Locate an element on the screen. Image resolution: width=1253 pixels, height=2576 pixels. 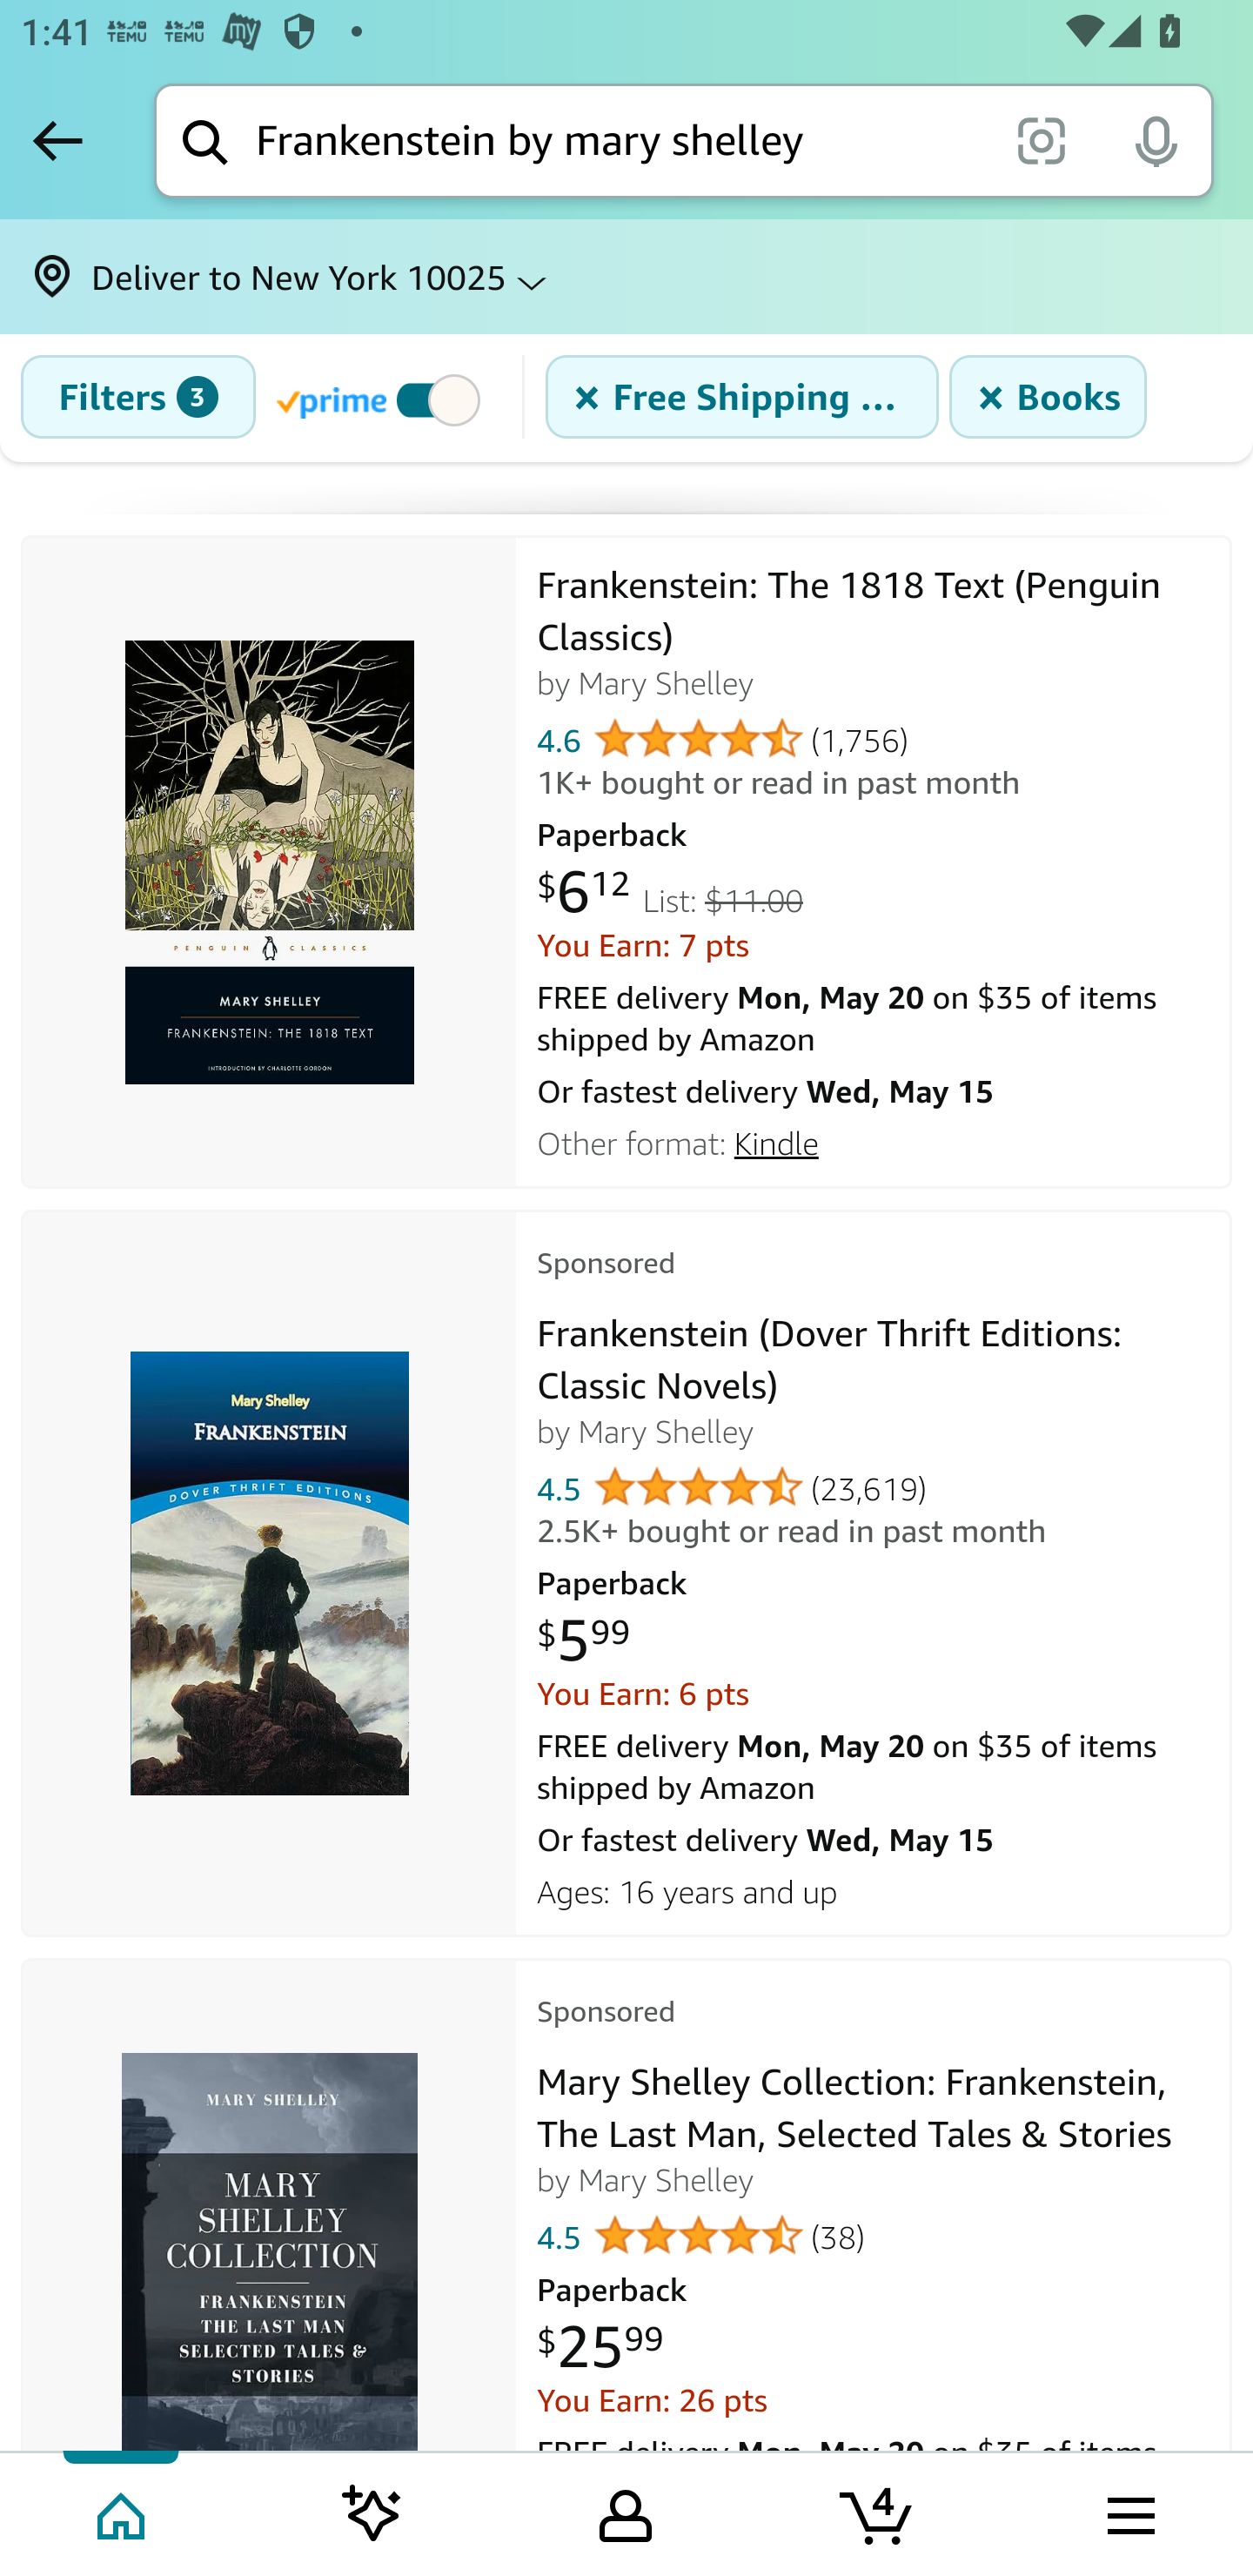
Frankenstein: The 1818 Text (Penguin Classics) is located at coordinates (270, 862).